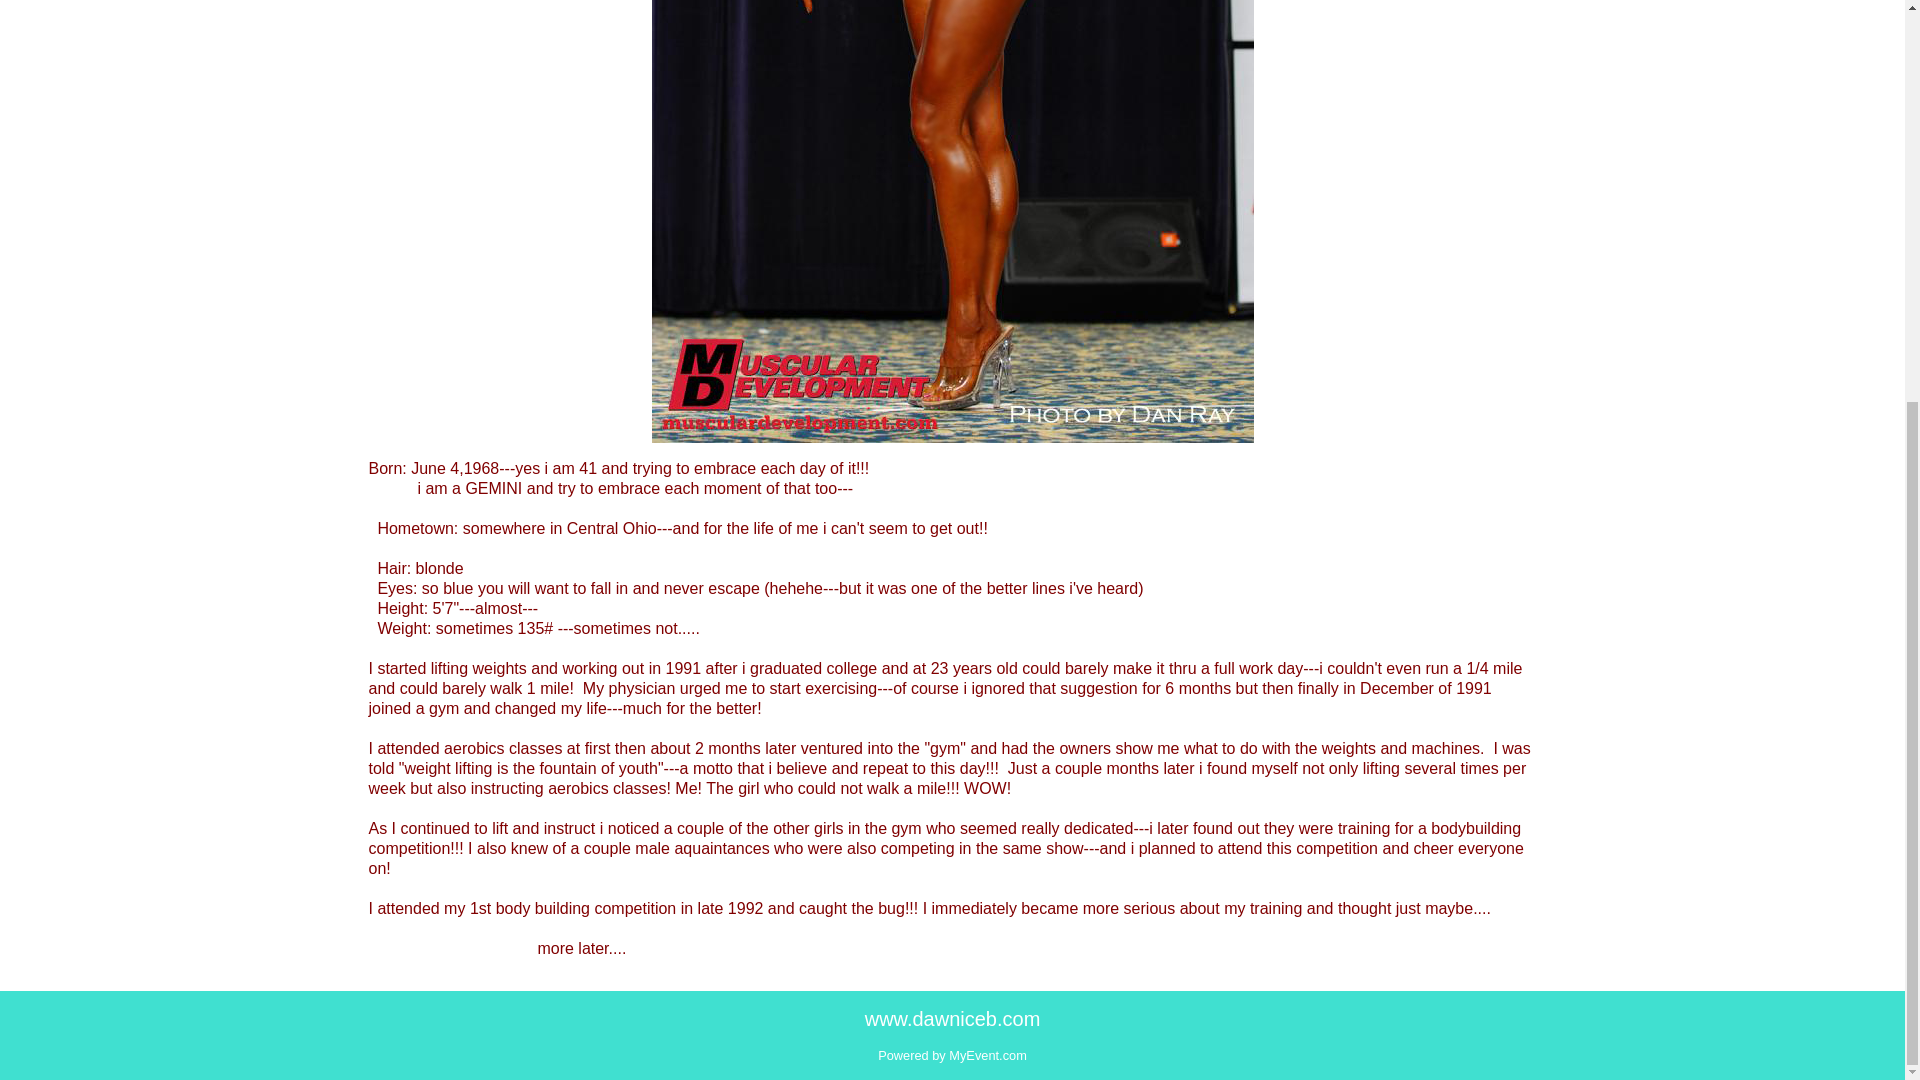 The image size is (1920, 1080). I want to click on www.dawniceb.com, so click(952, 1018).